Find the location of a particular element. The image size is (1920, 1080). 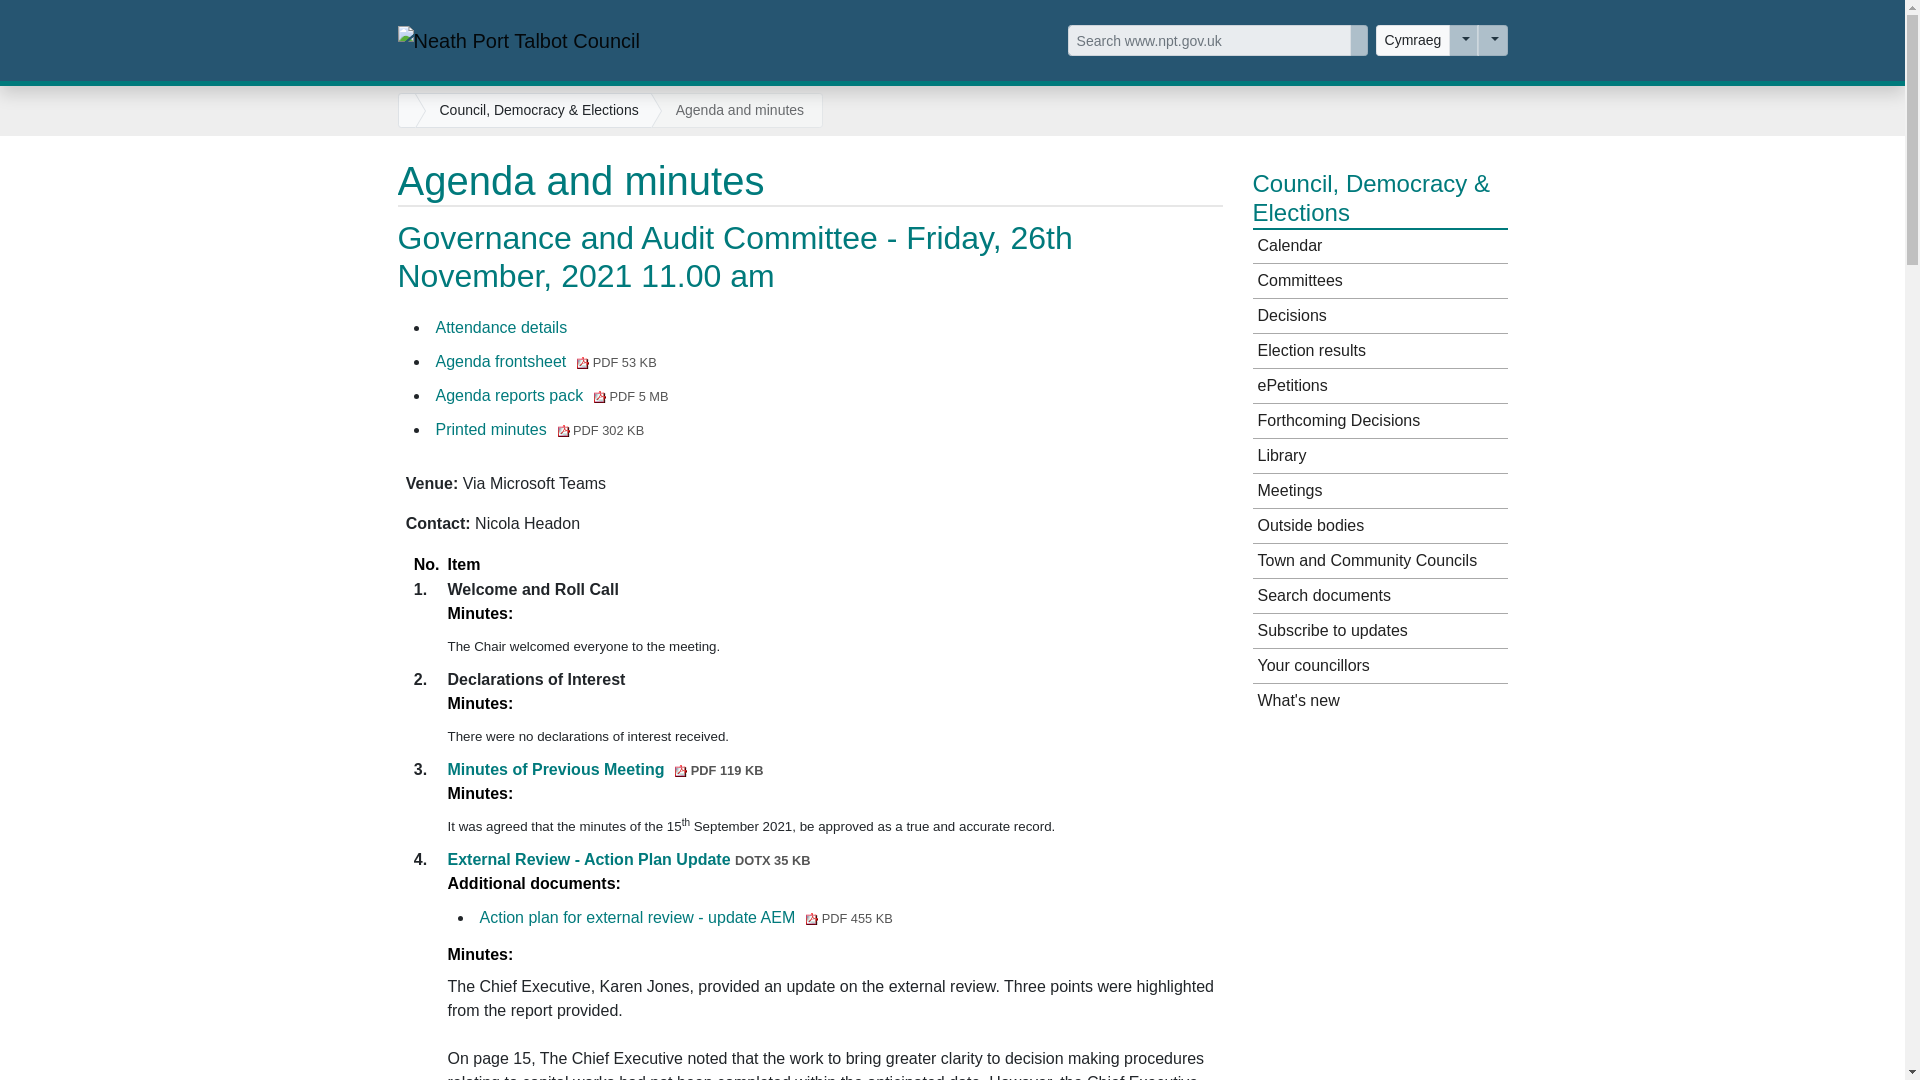

Self Service is located at coordinates (1464, 40).